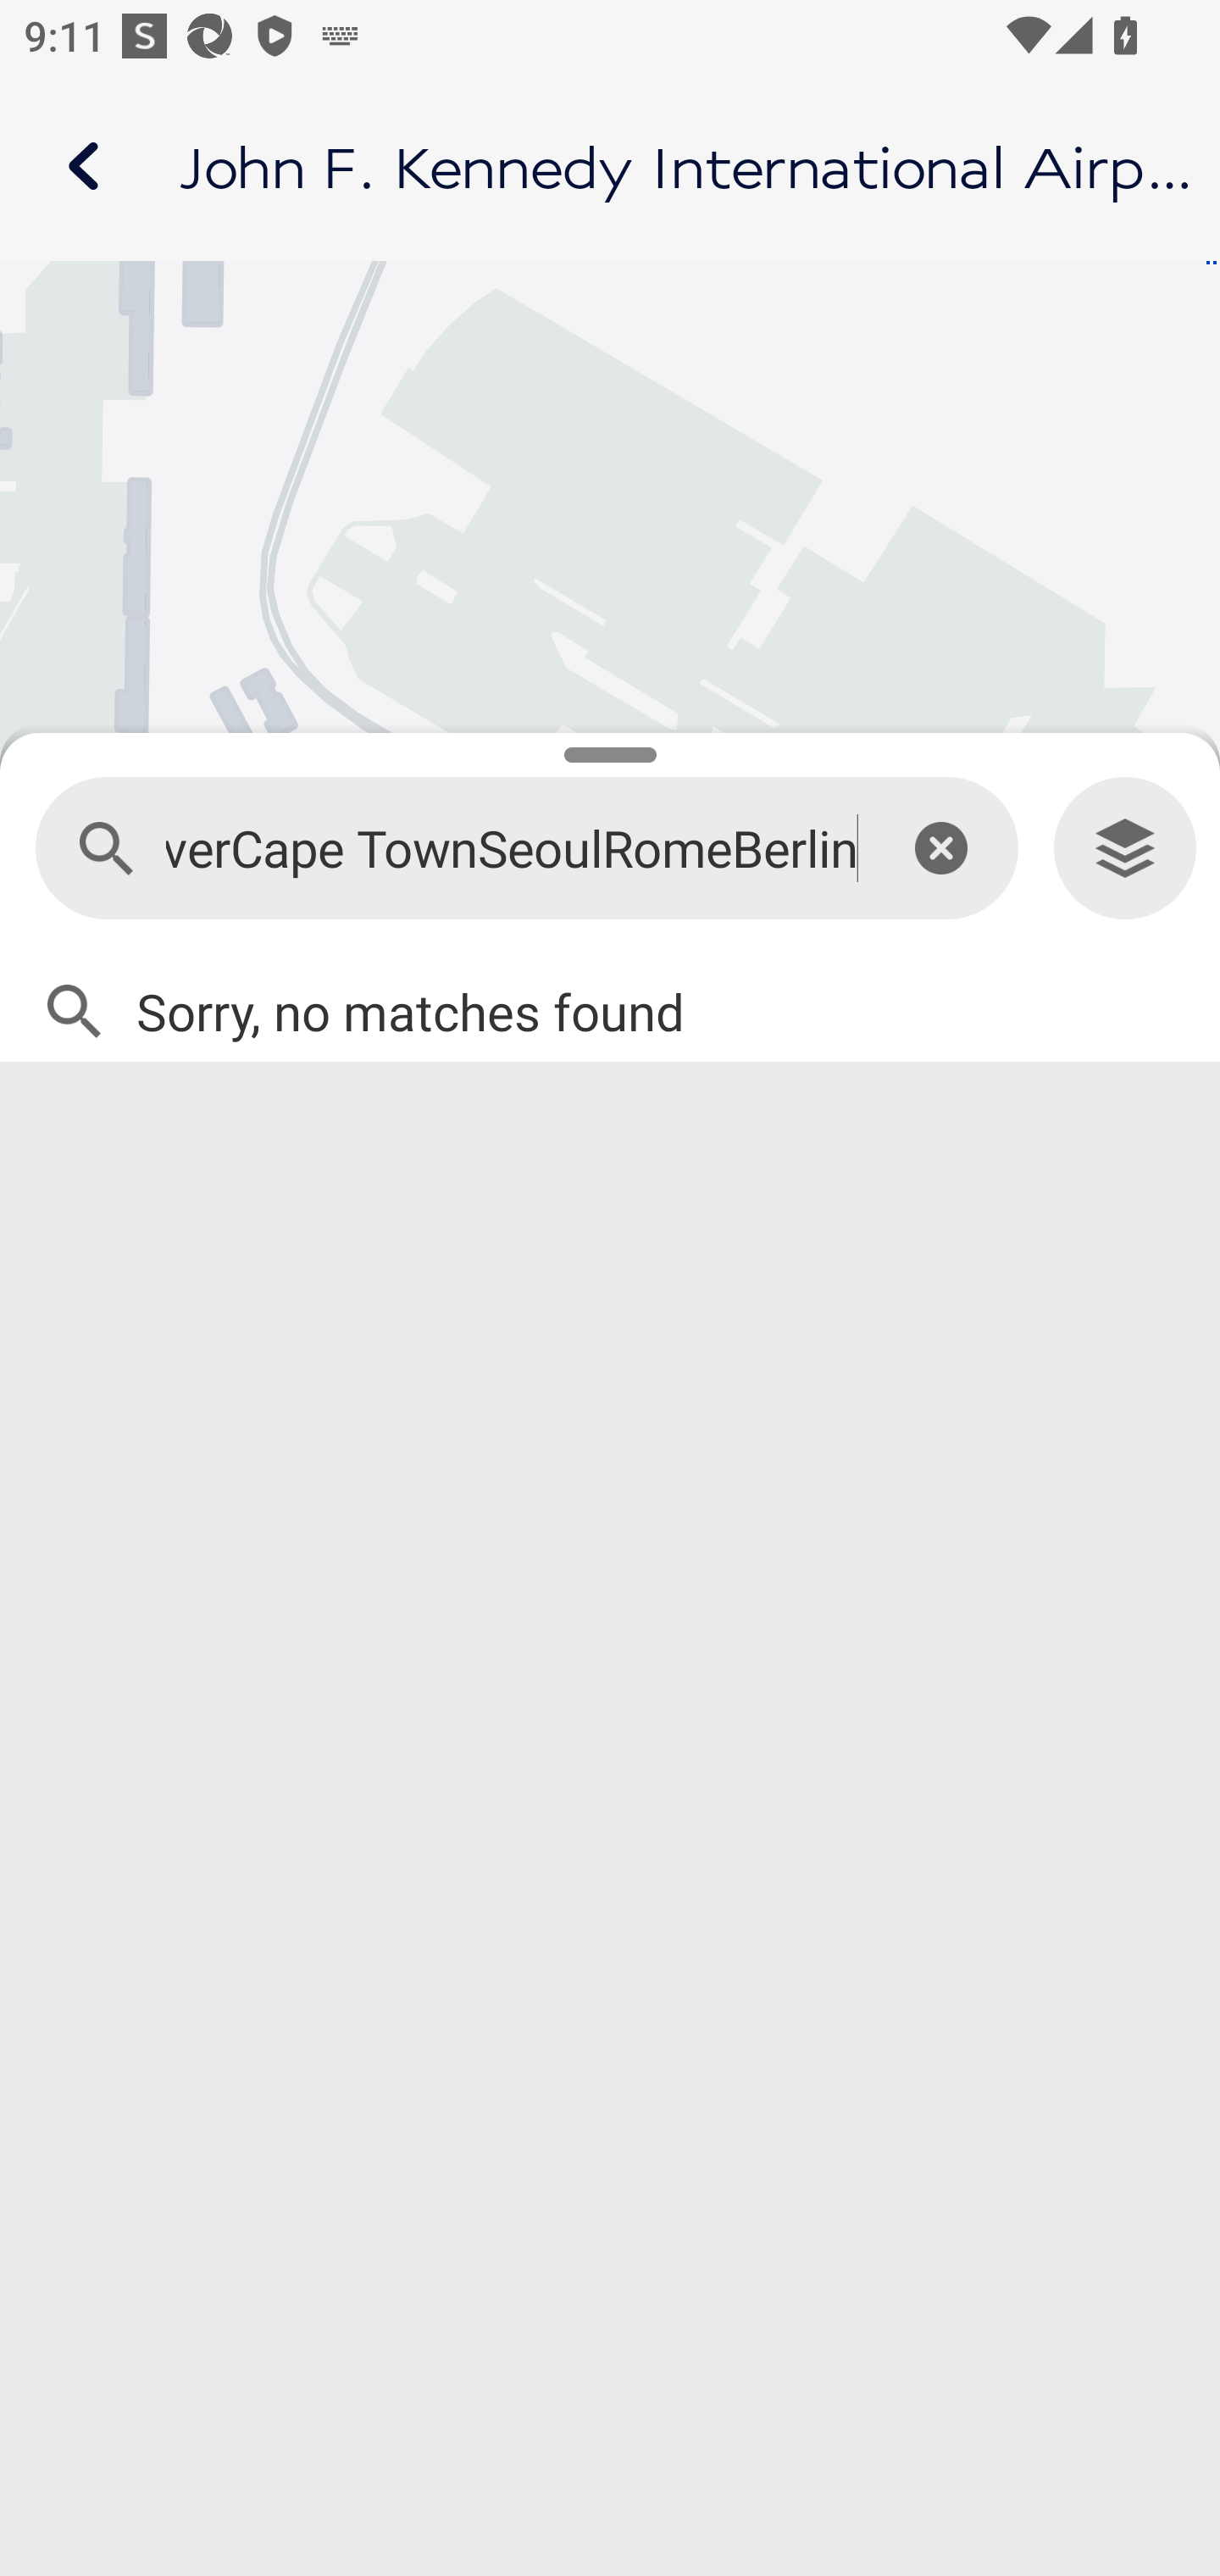 The height and width of the screenshot is (2576, 1220). What do you see at coordinates (512, 849) in the screenshot?
I see `MadridVancouverVancouverCape TownSeoulRomeBerlin` at bounding box center [512, 849].